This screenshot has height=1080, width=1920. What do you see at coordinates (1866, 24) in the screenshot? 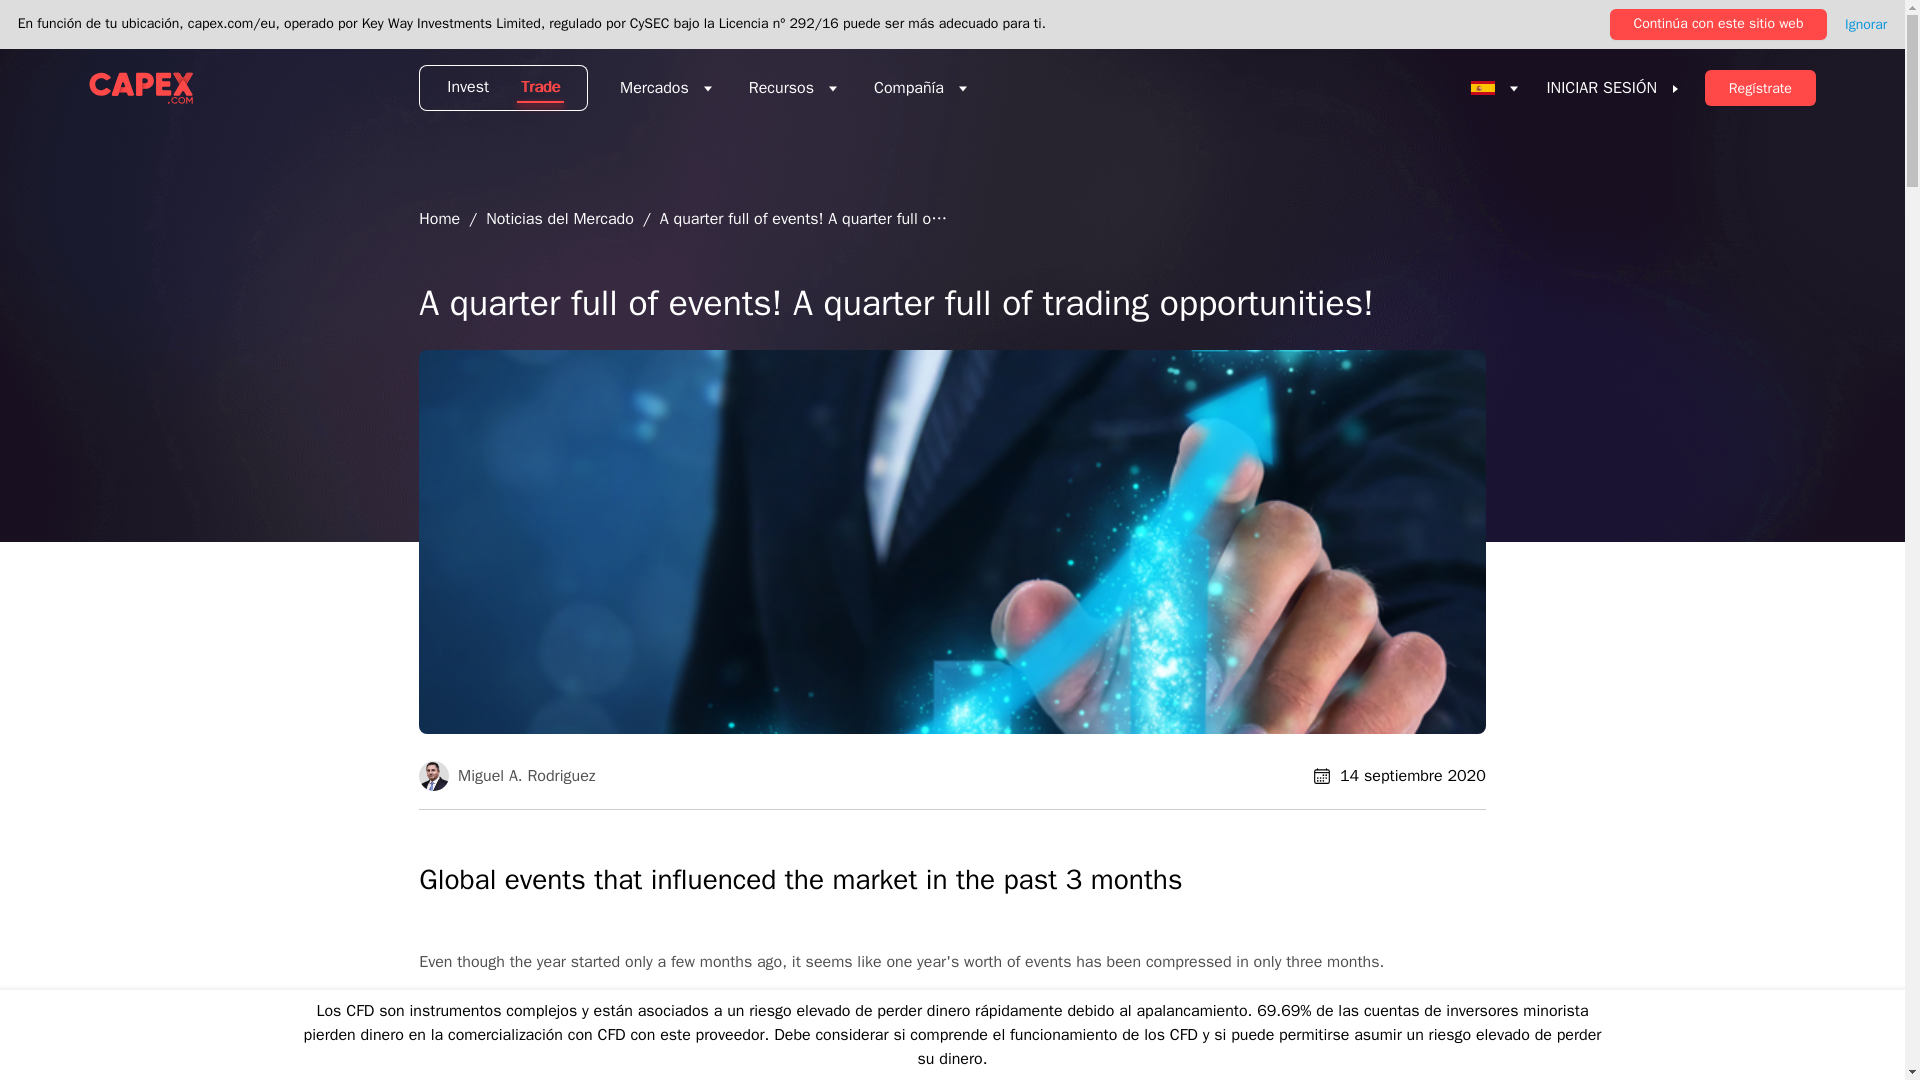
I see `Ignorar` at bounding box center [1866, 24].